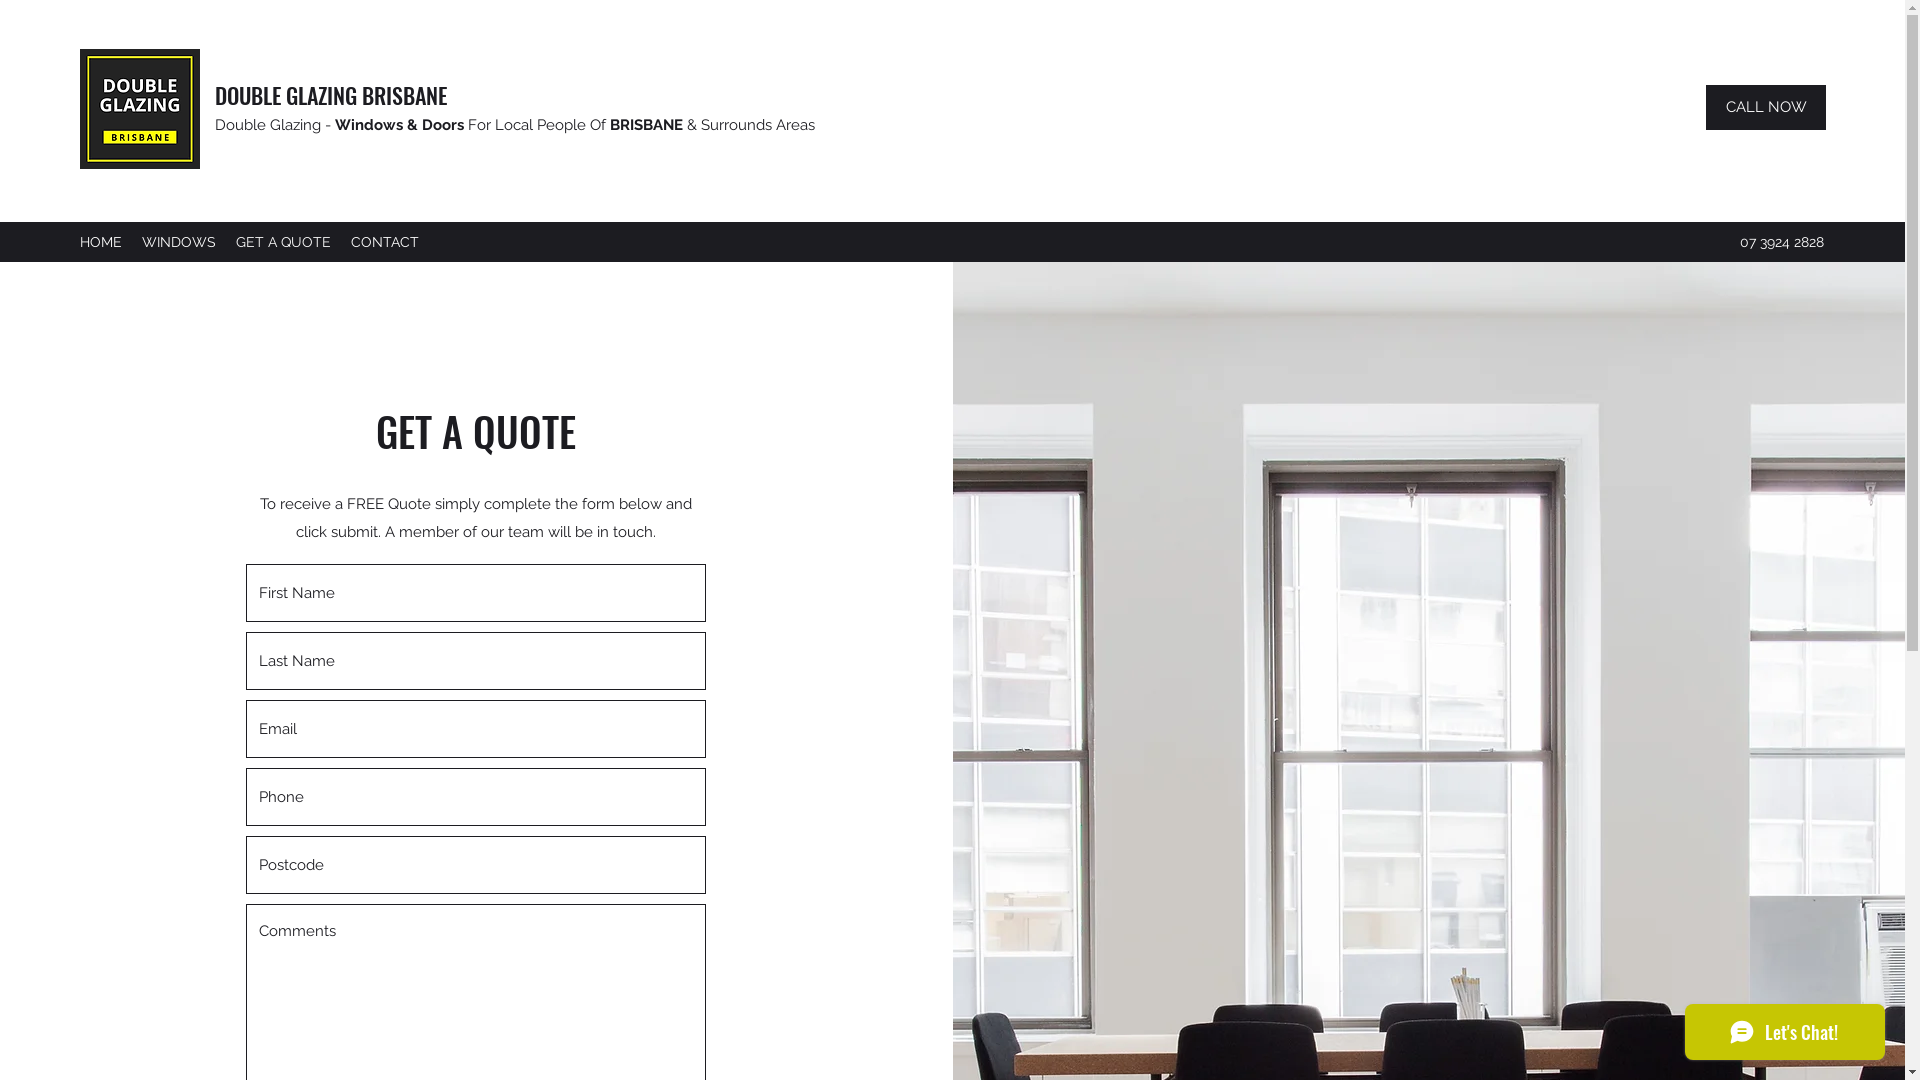 This screenshot has height=1080, width=1920. Describe the element at coordinates (385, 242) in the screenshot. I see `CONTACT` at that location.